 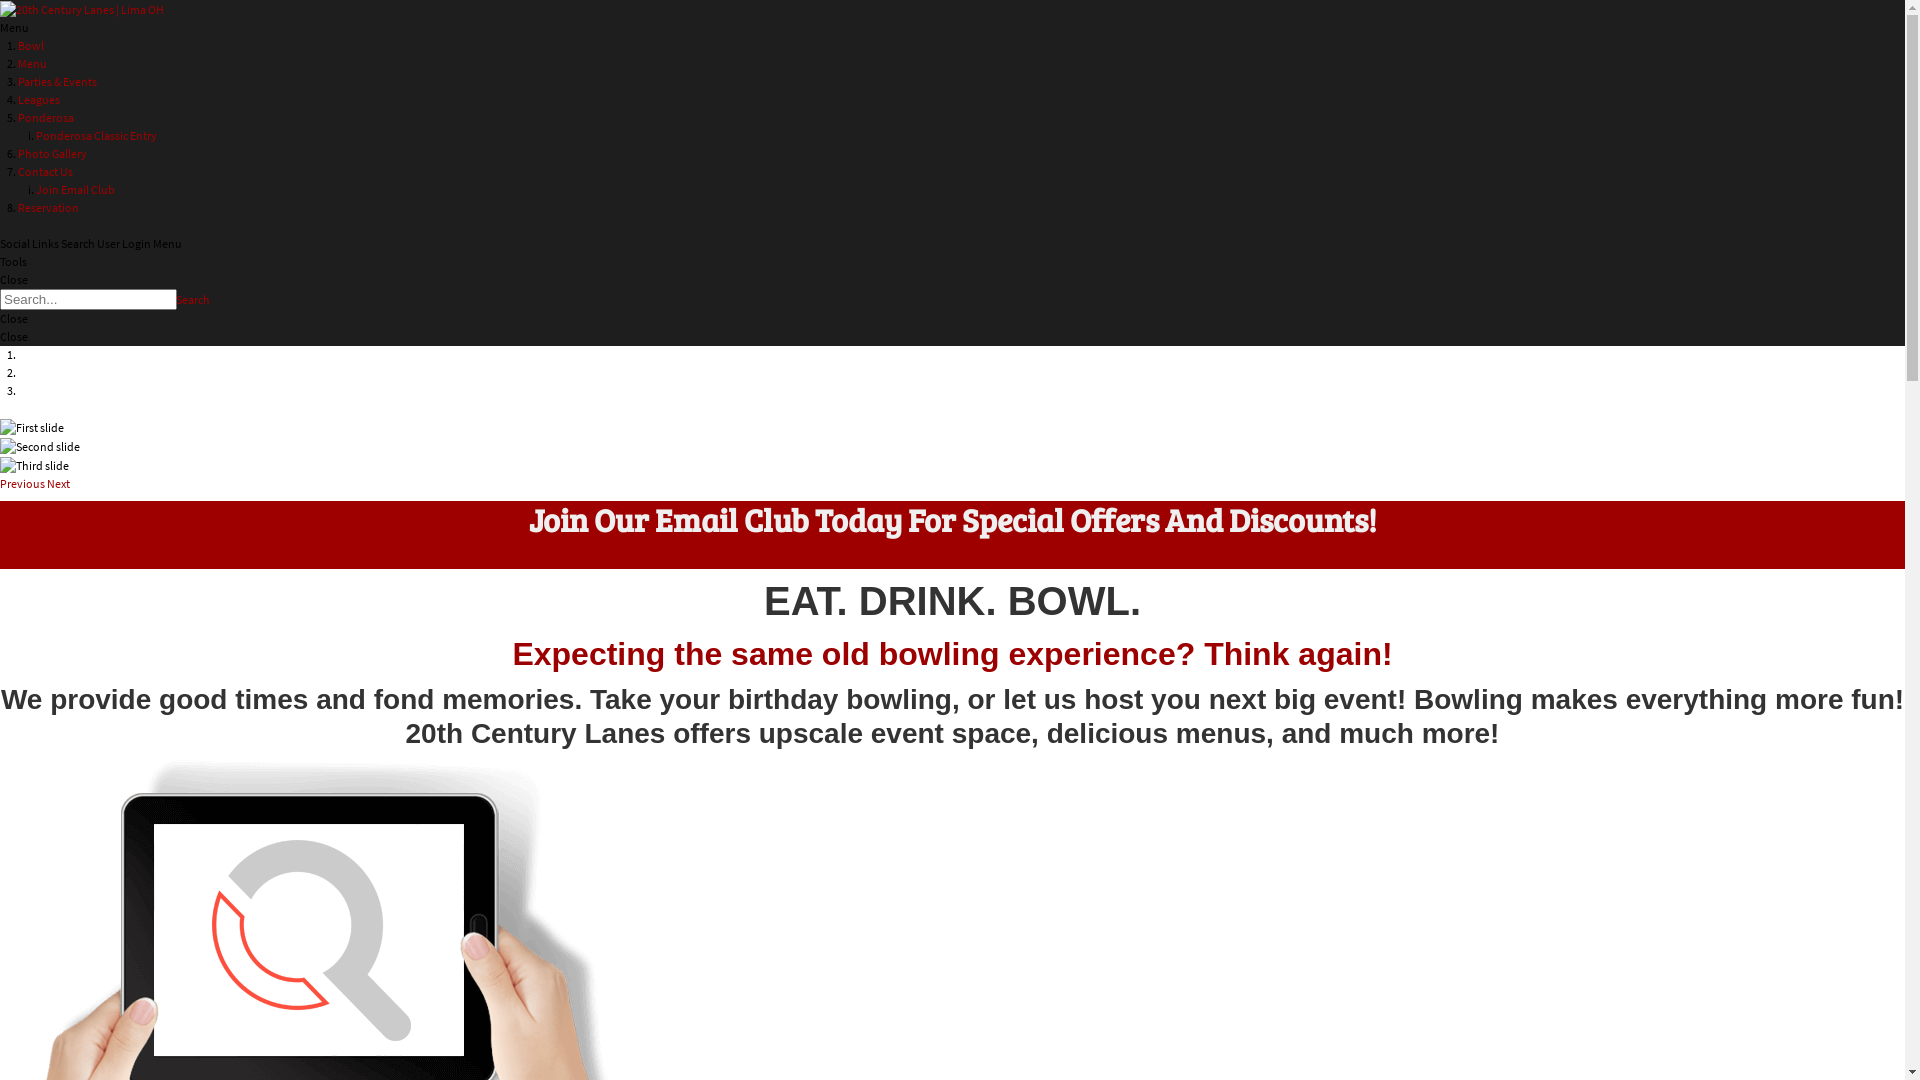 What do you see at coordinates (159, 325) in the screenshot?
I see `Clear search text` at bounding box center [159, 325].